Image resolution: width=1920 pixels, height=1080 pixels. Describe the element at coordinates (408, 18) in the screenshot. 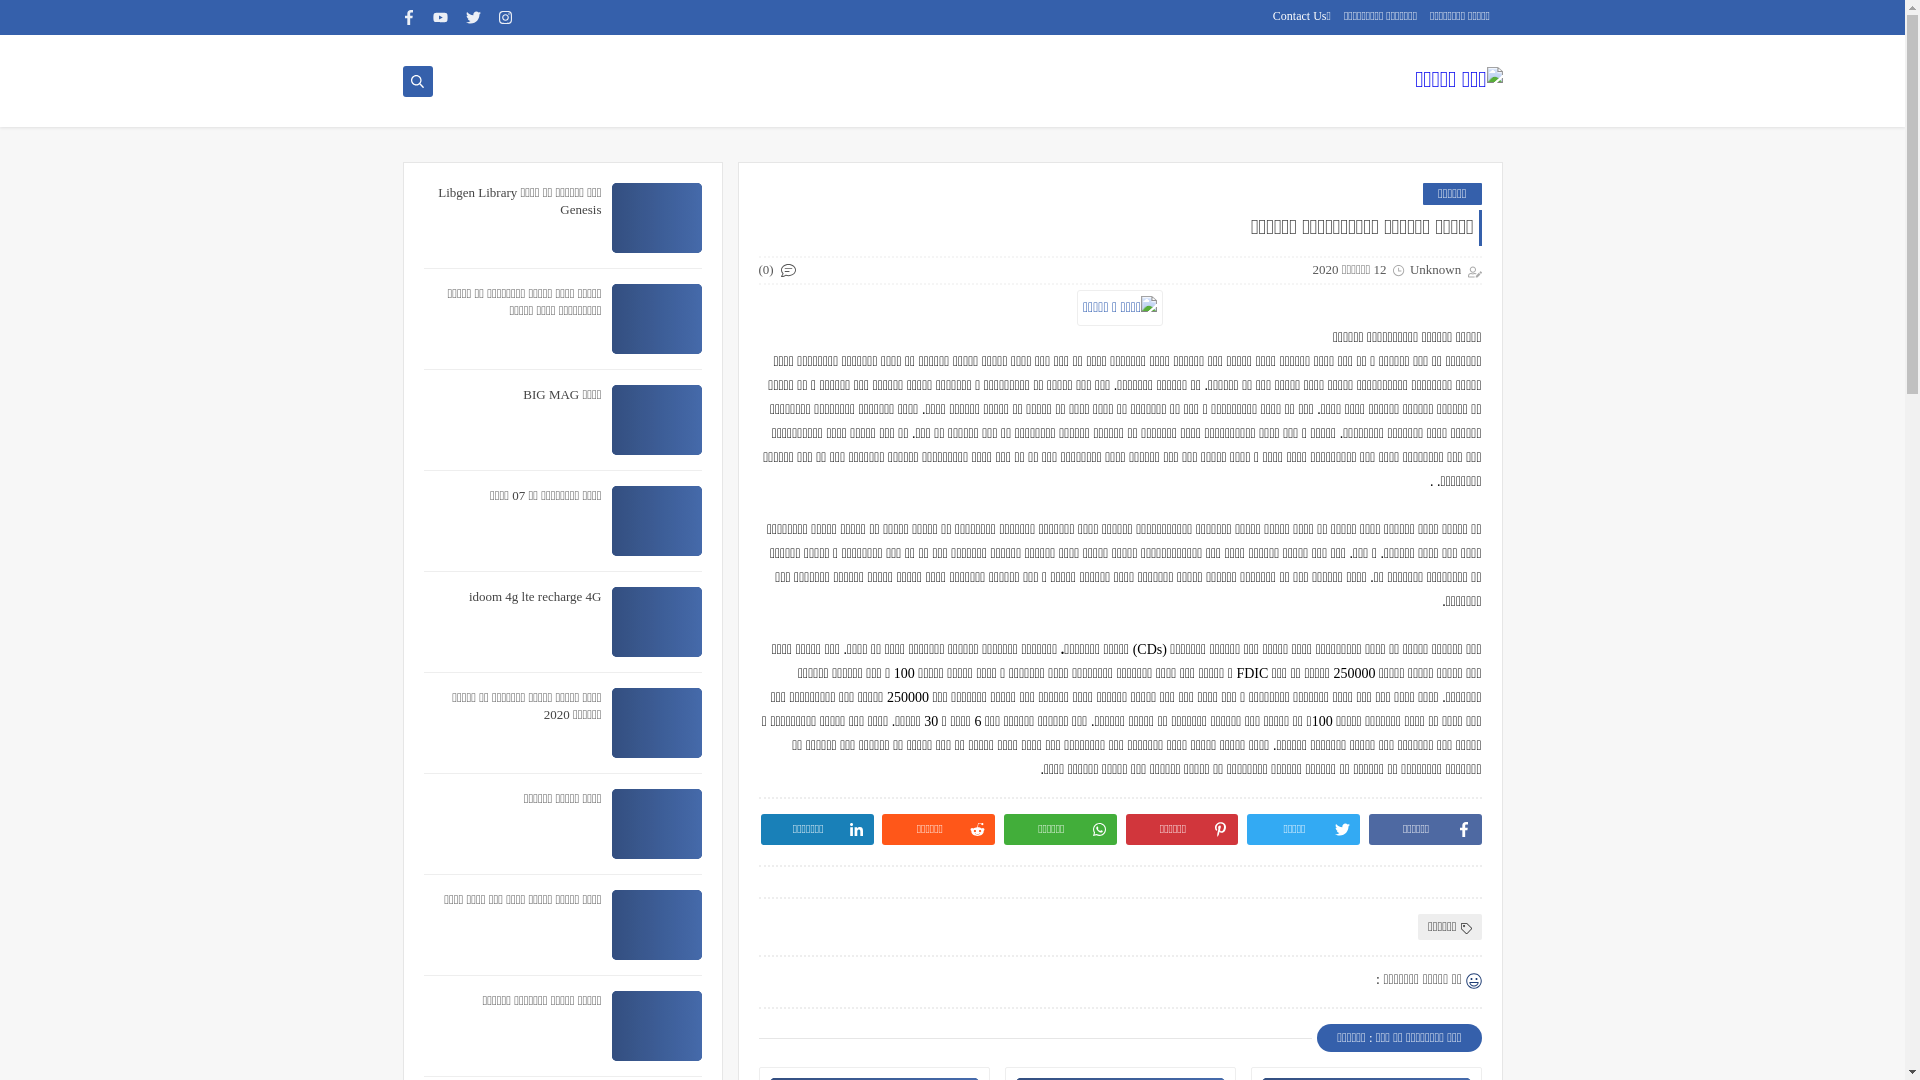

I see `facebook` at that location.